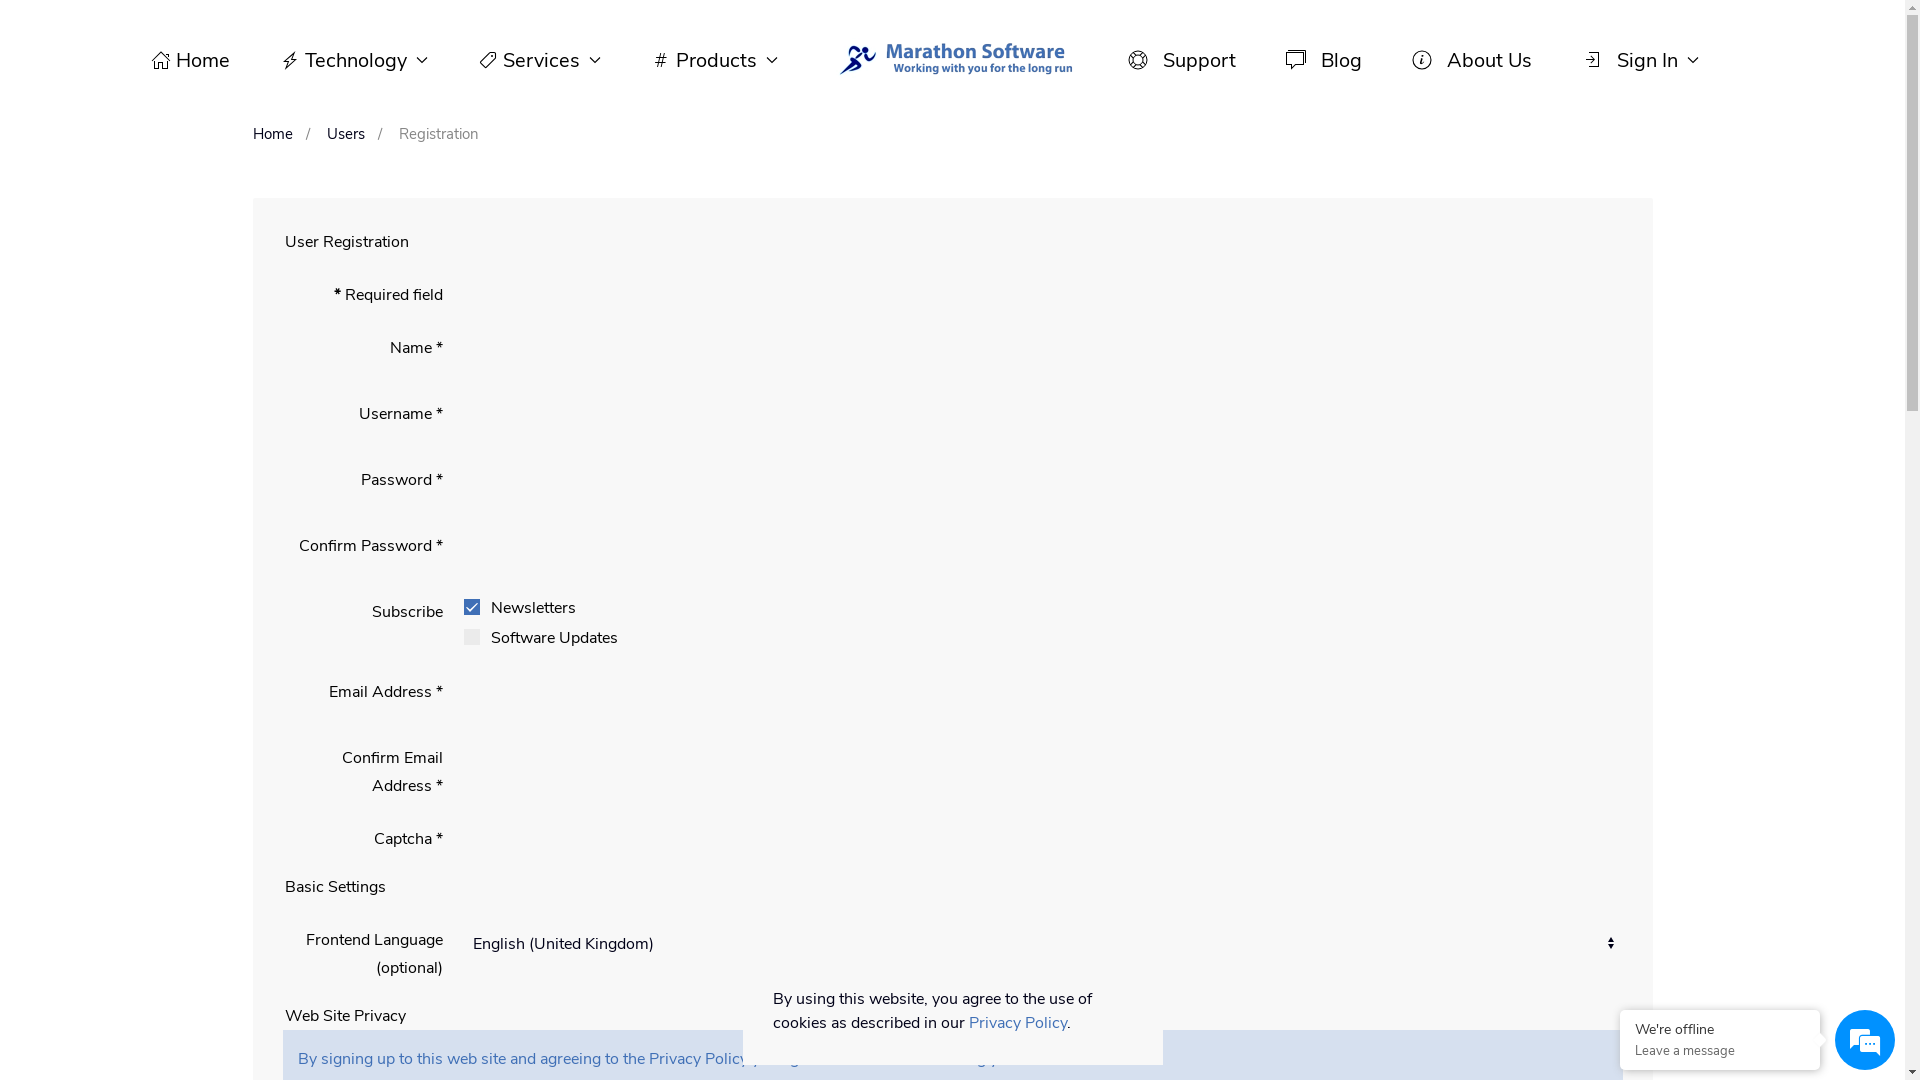  Describe the element at coordinates (1017, 1023) in the screenshot. I see `Privacy Policy` at that location.